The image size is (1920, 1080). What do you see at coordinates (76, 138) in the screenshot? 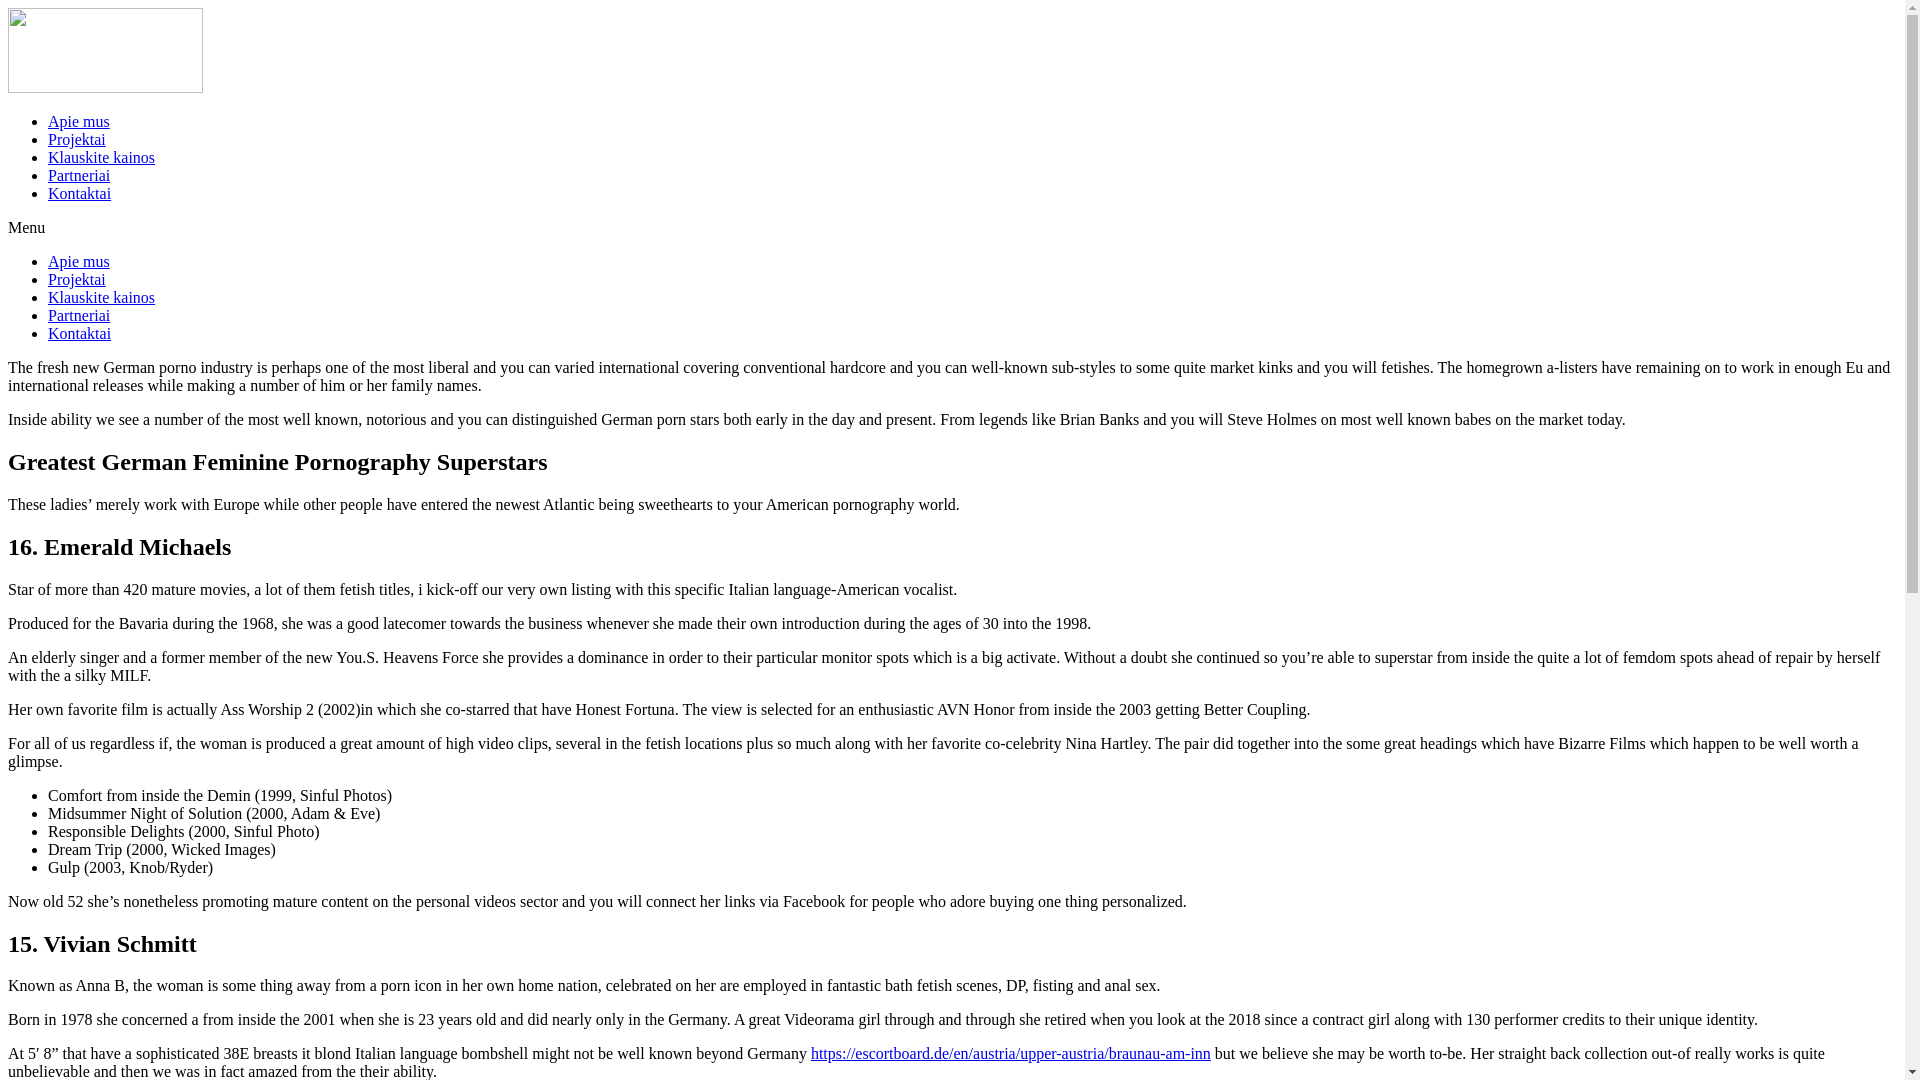
I see `Projektai` at bounding box center [76, 138].